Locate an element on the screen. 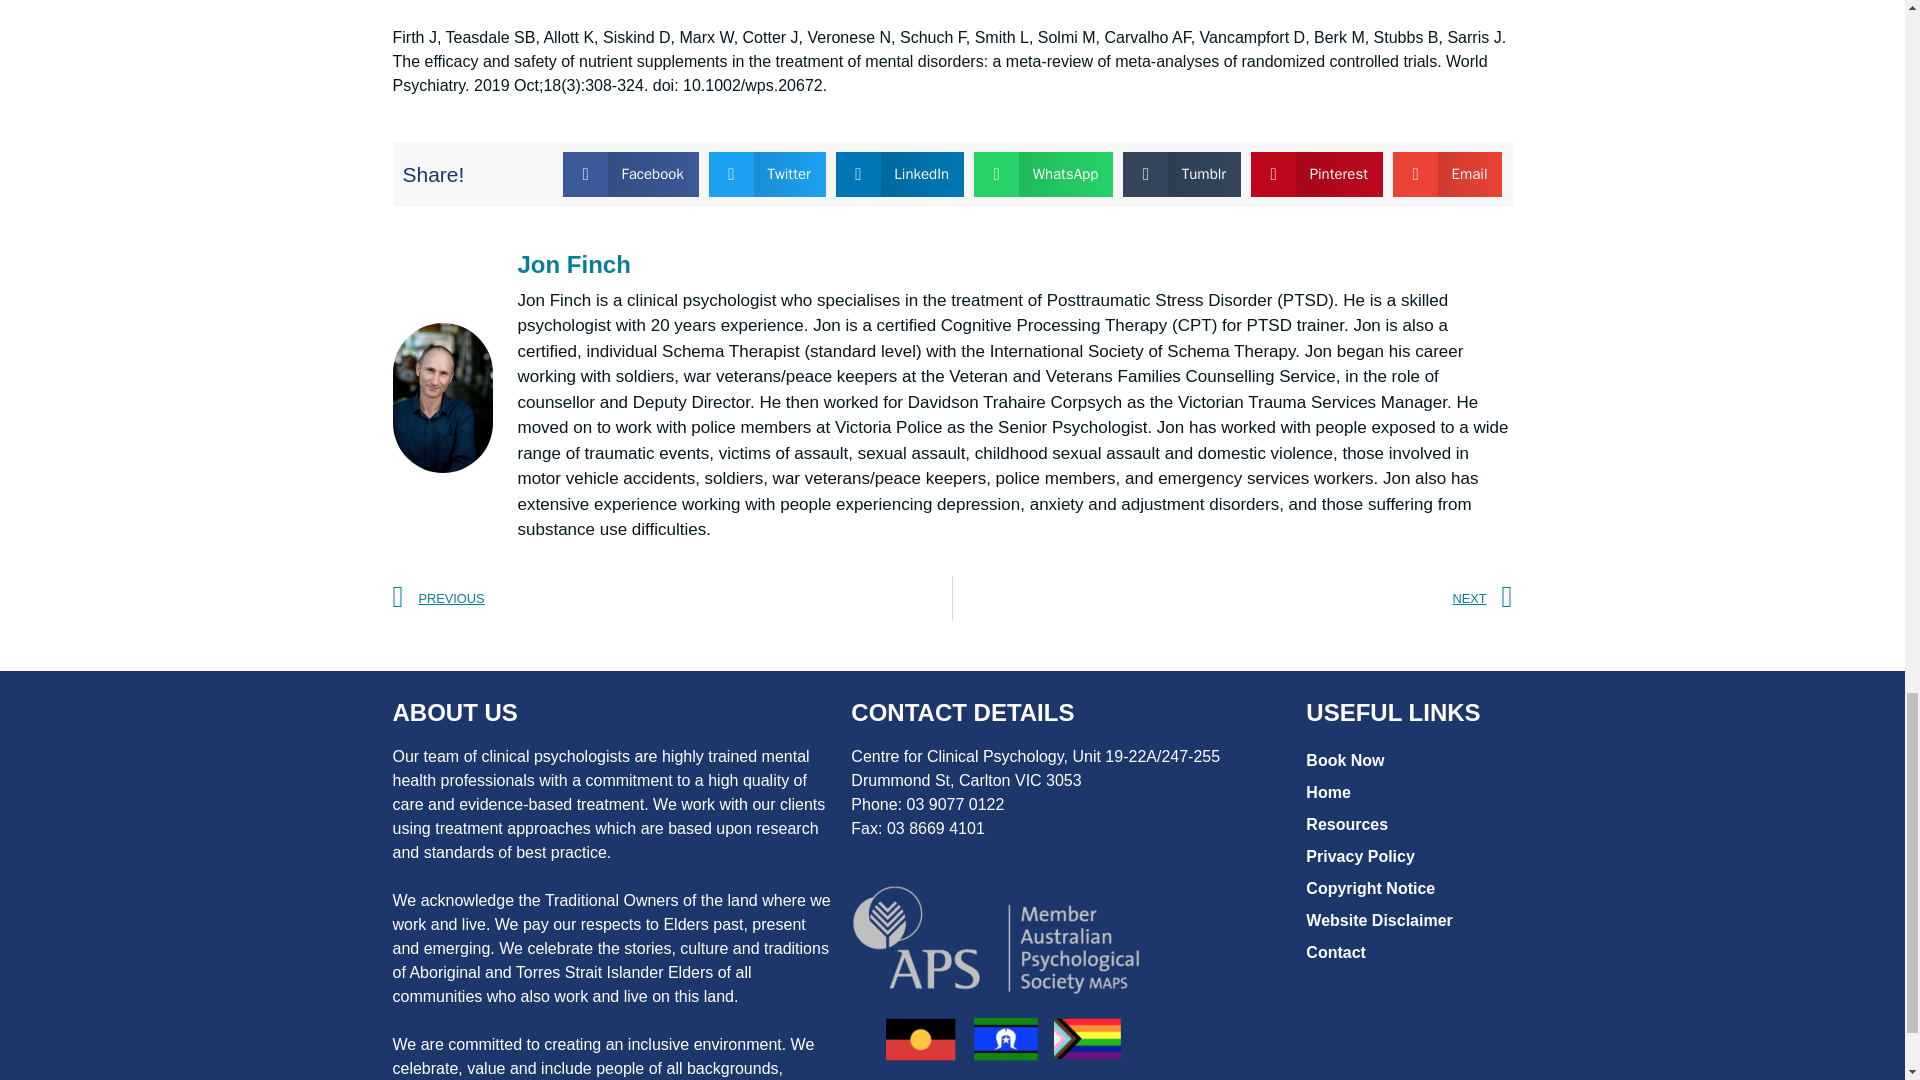  Home is located at coordinates (1406, 792).